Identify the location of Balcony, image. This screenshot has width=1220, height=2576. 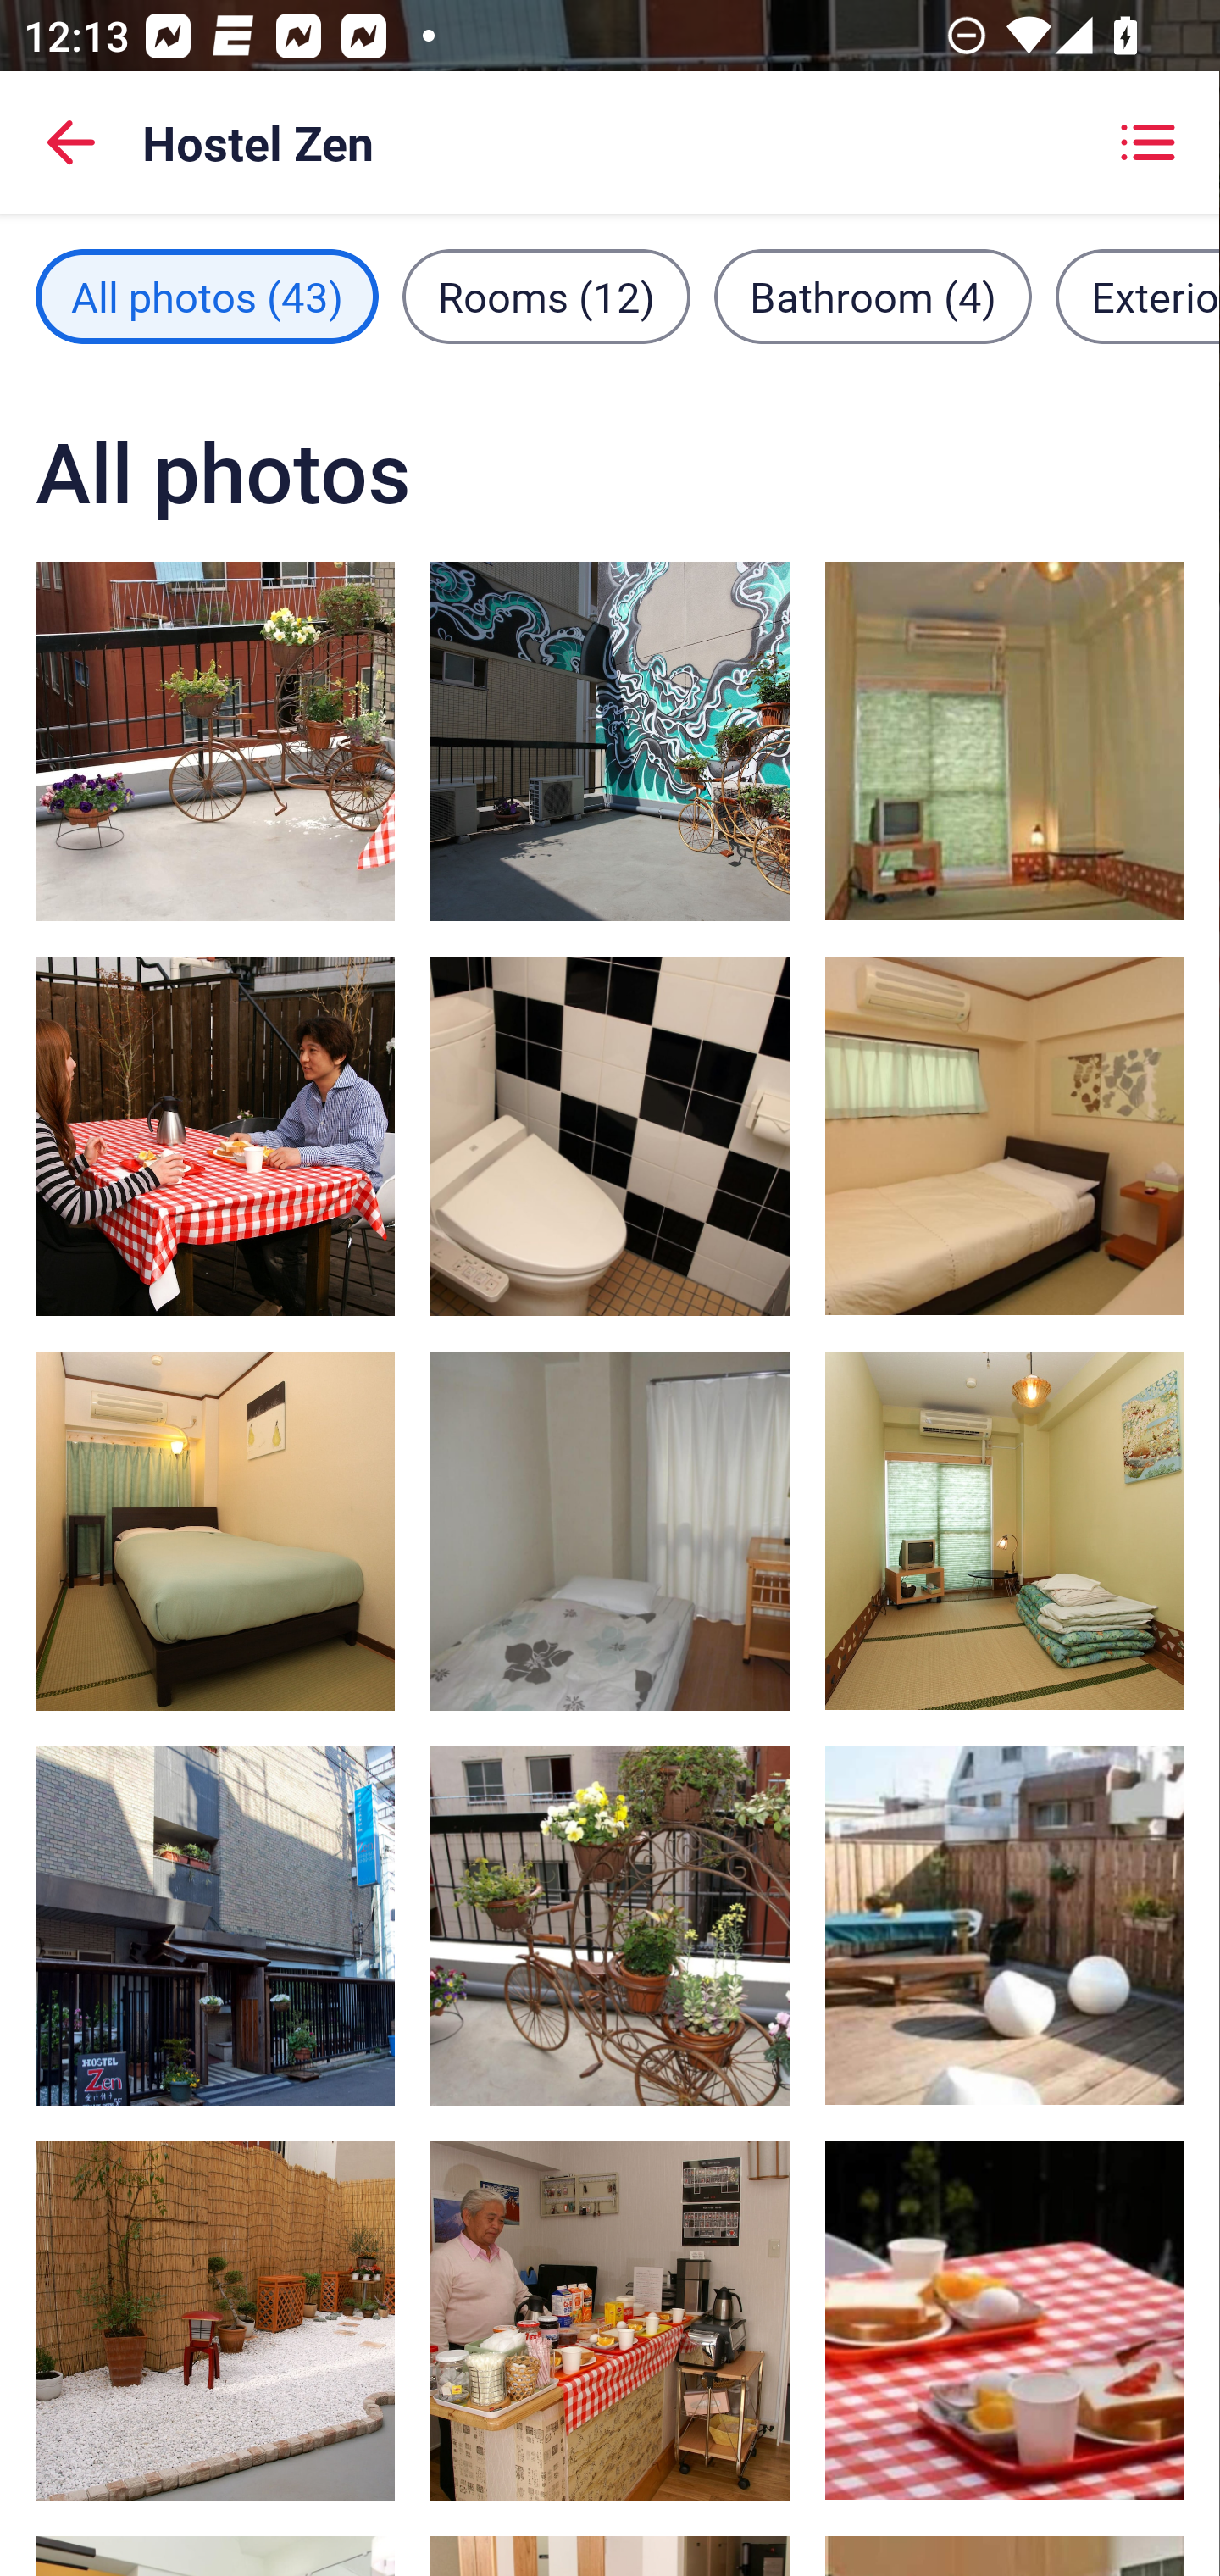
(1003, 1925).